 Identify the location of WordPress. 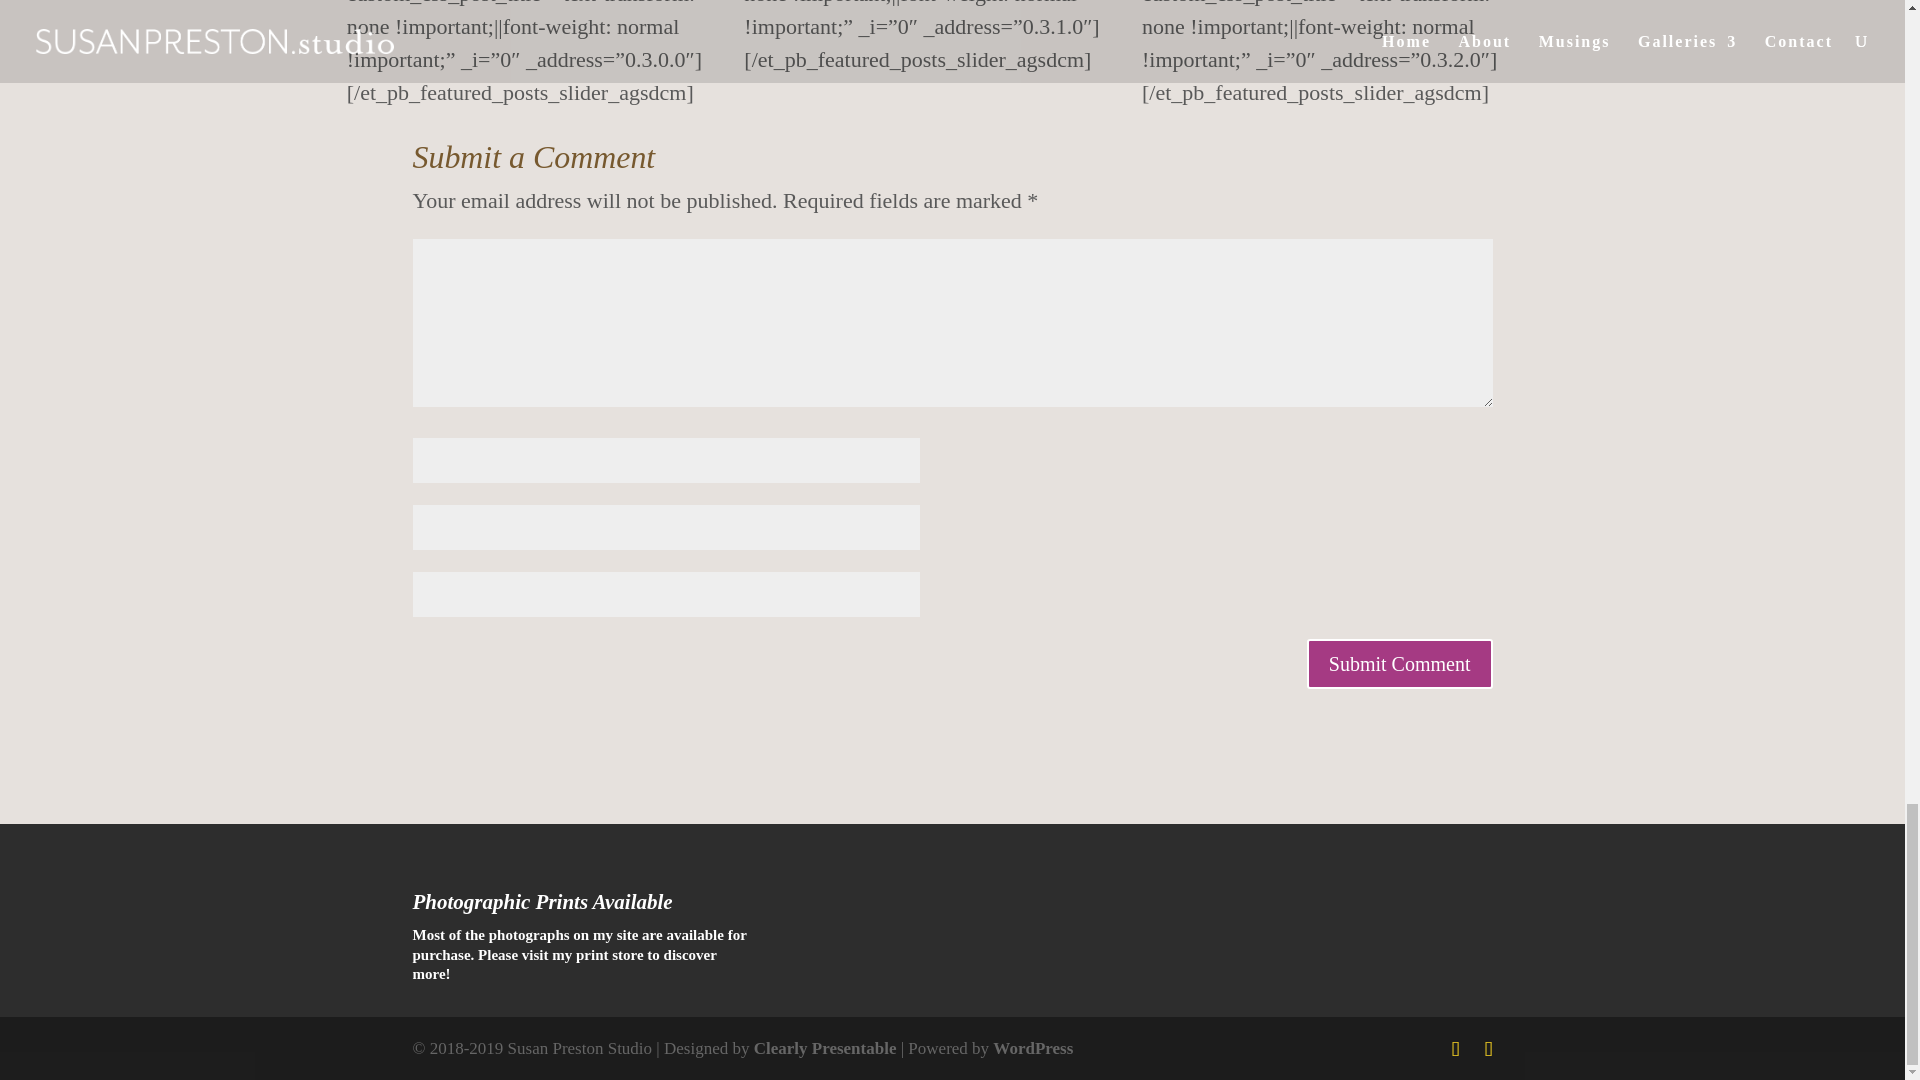
(1032, 1048).